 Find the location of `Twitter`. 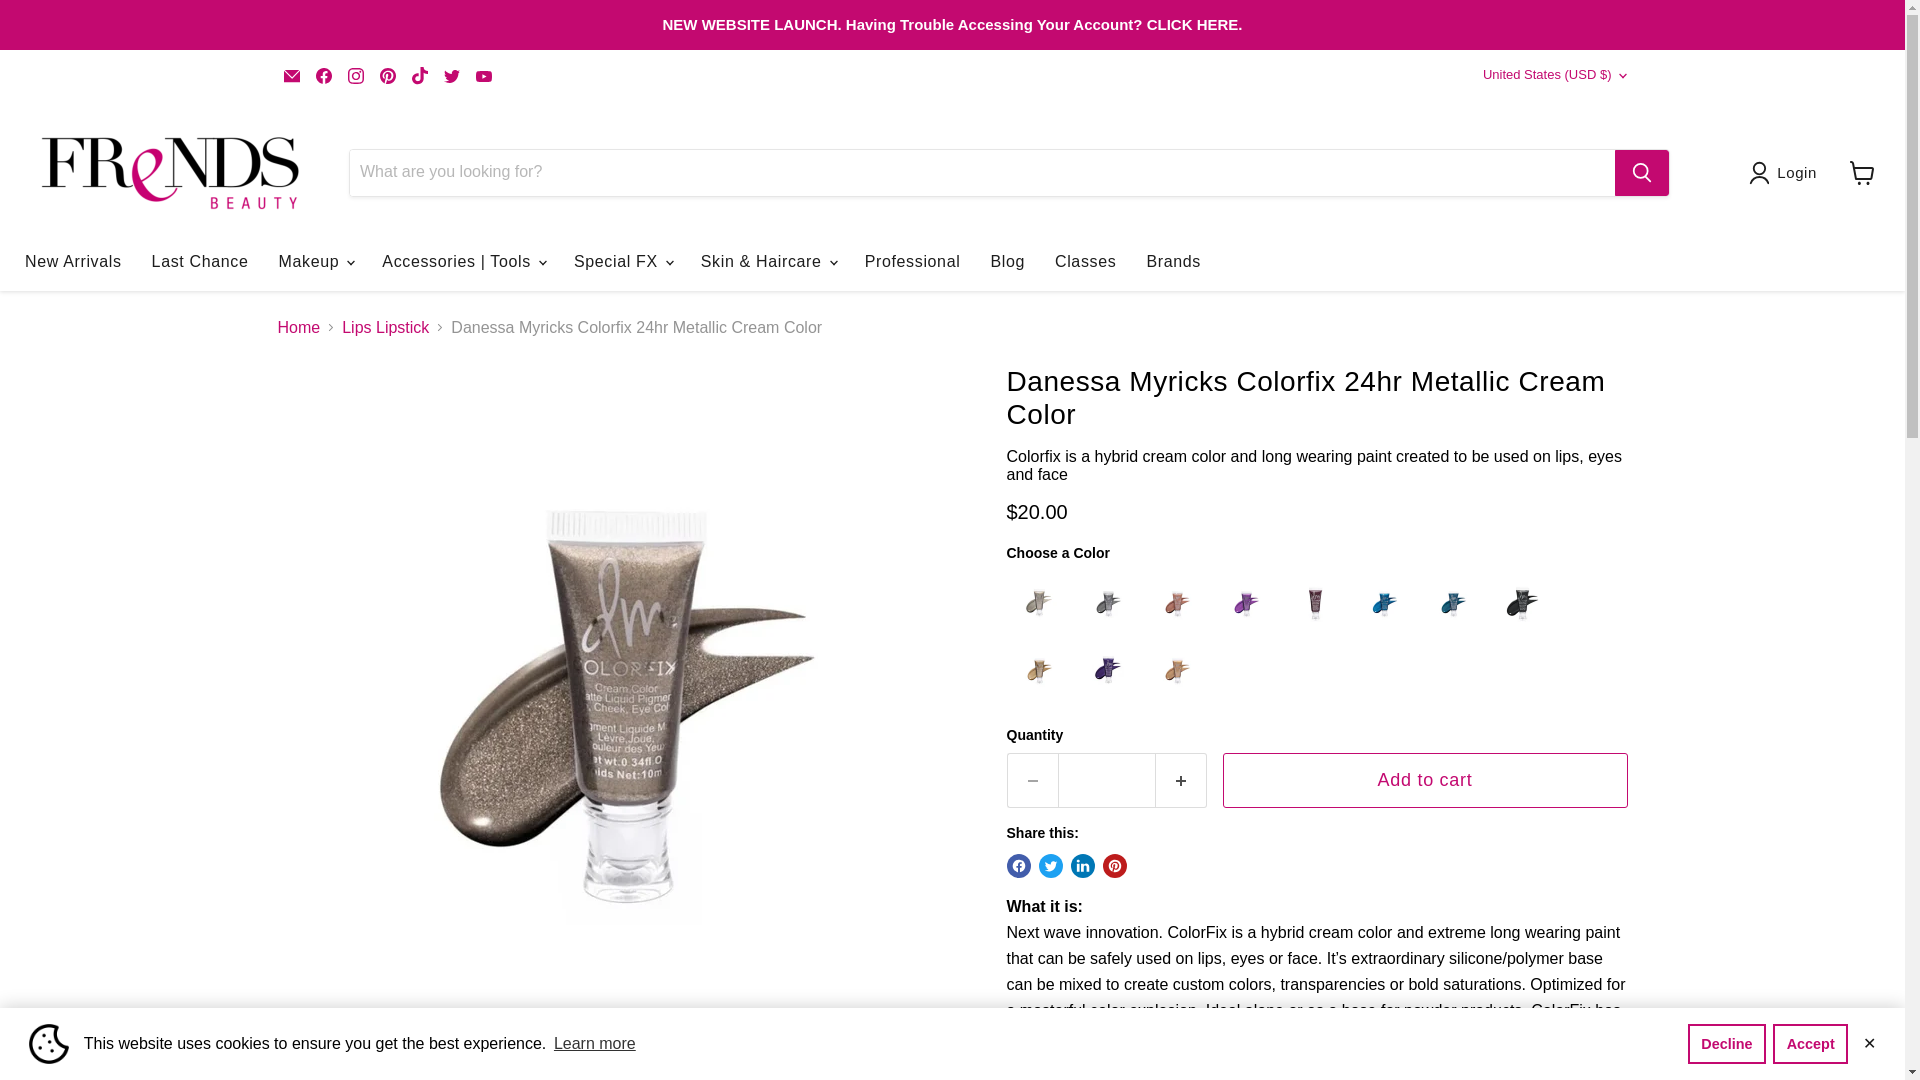

Twitter is located at coordinates (452, 75).